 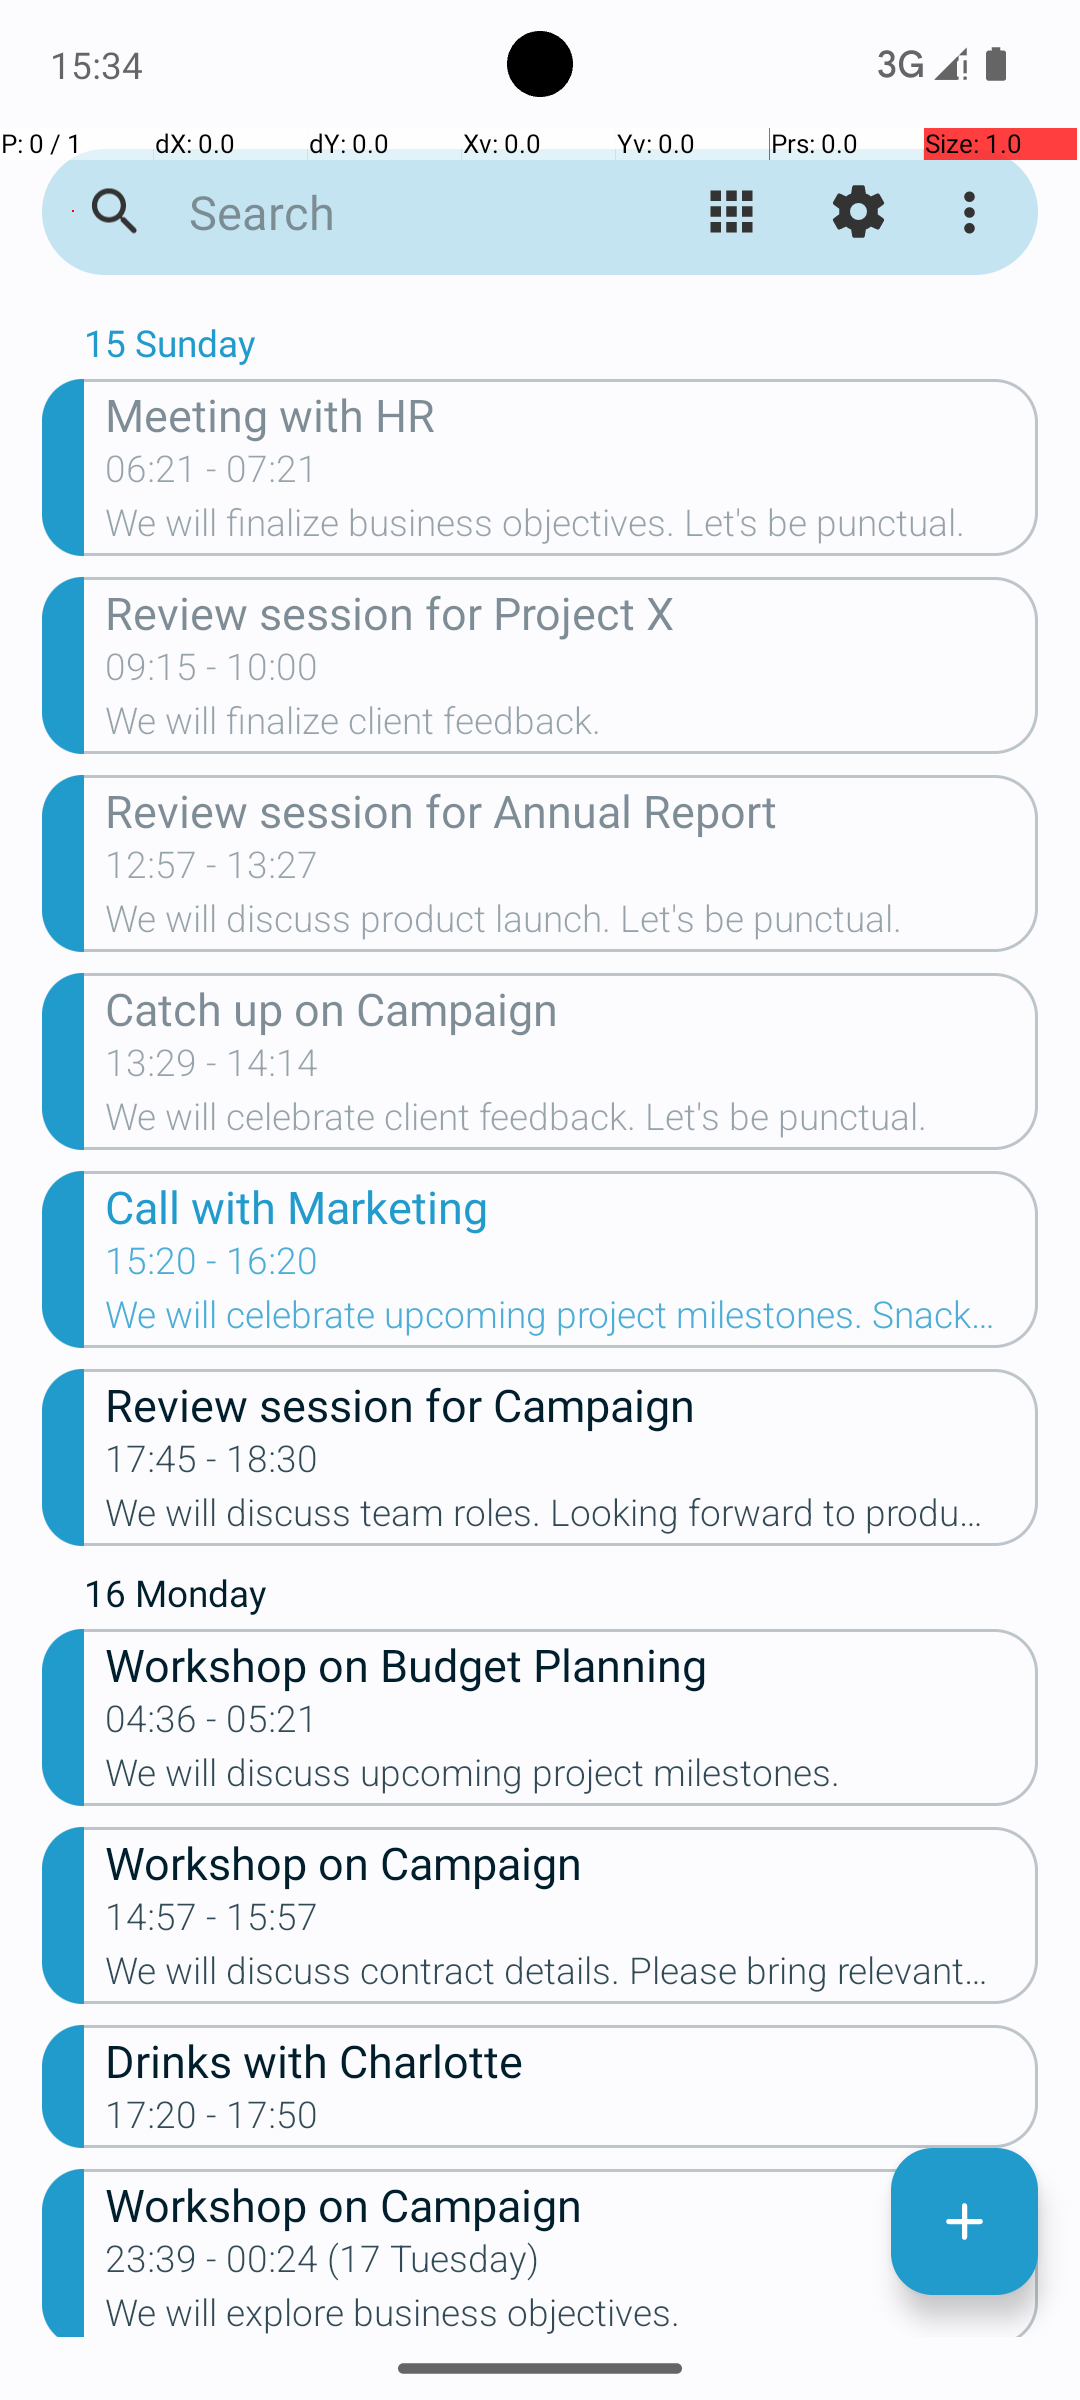 I want to click on Workshop on Budget Planning, so click(x=572, y=1664).